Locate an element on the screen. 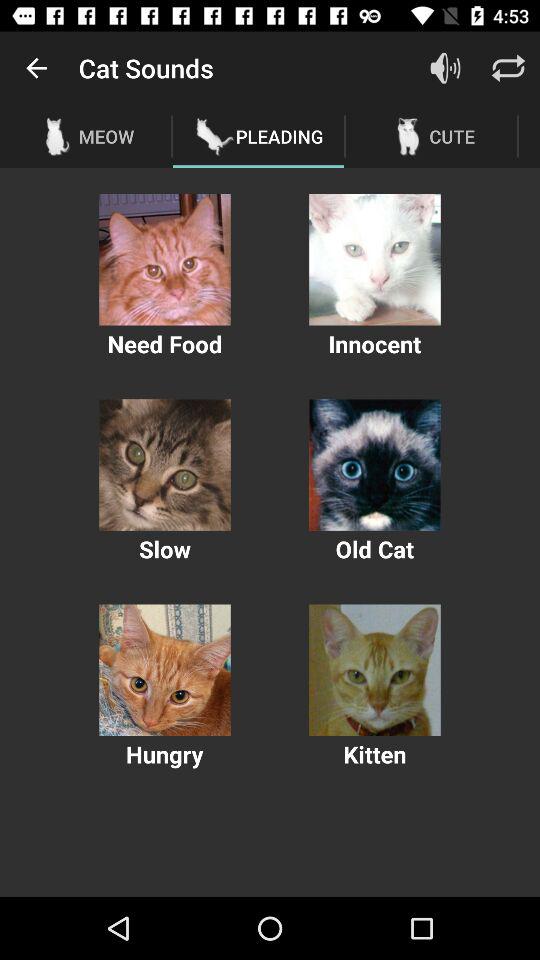 This screenshot has width=540, height=960. kitten photo is located at coordinates (374, 670).